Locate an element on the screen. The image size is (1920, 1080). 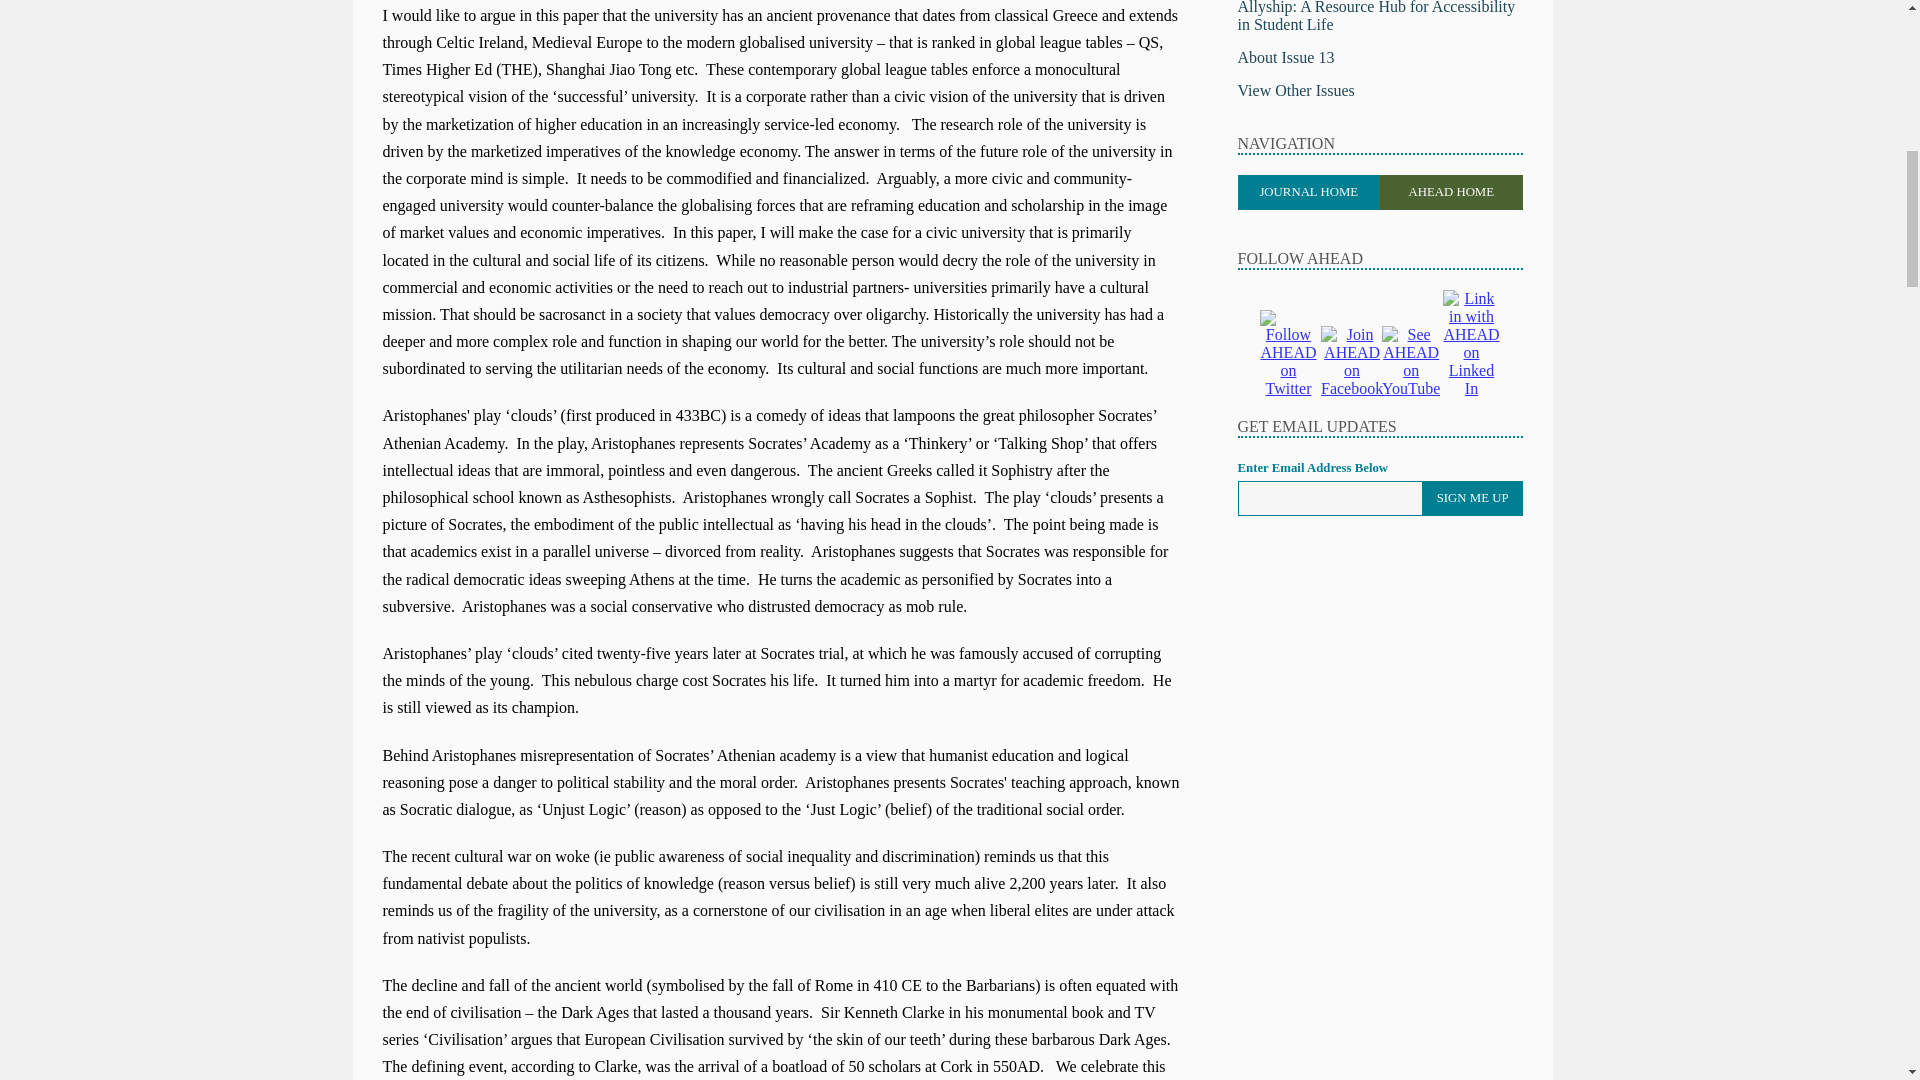
Sign Me Up is located at coordinates (1472, 498).